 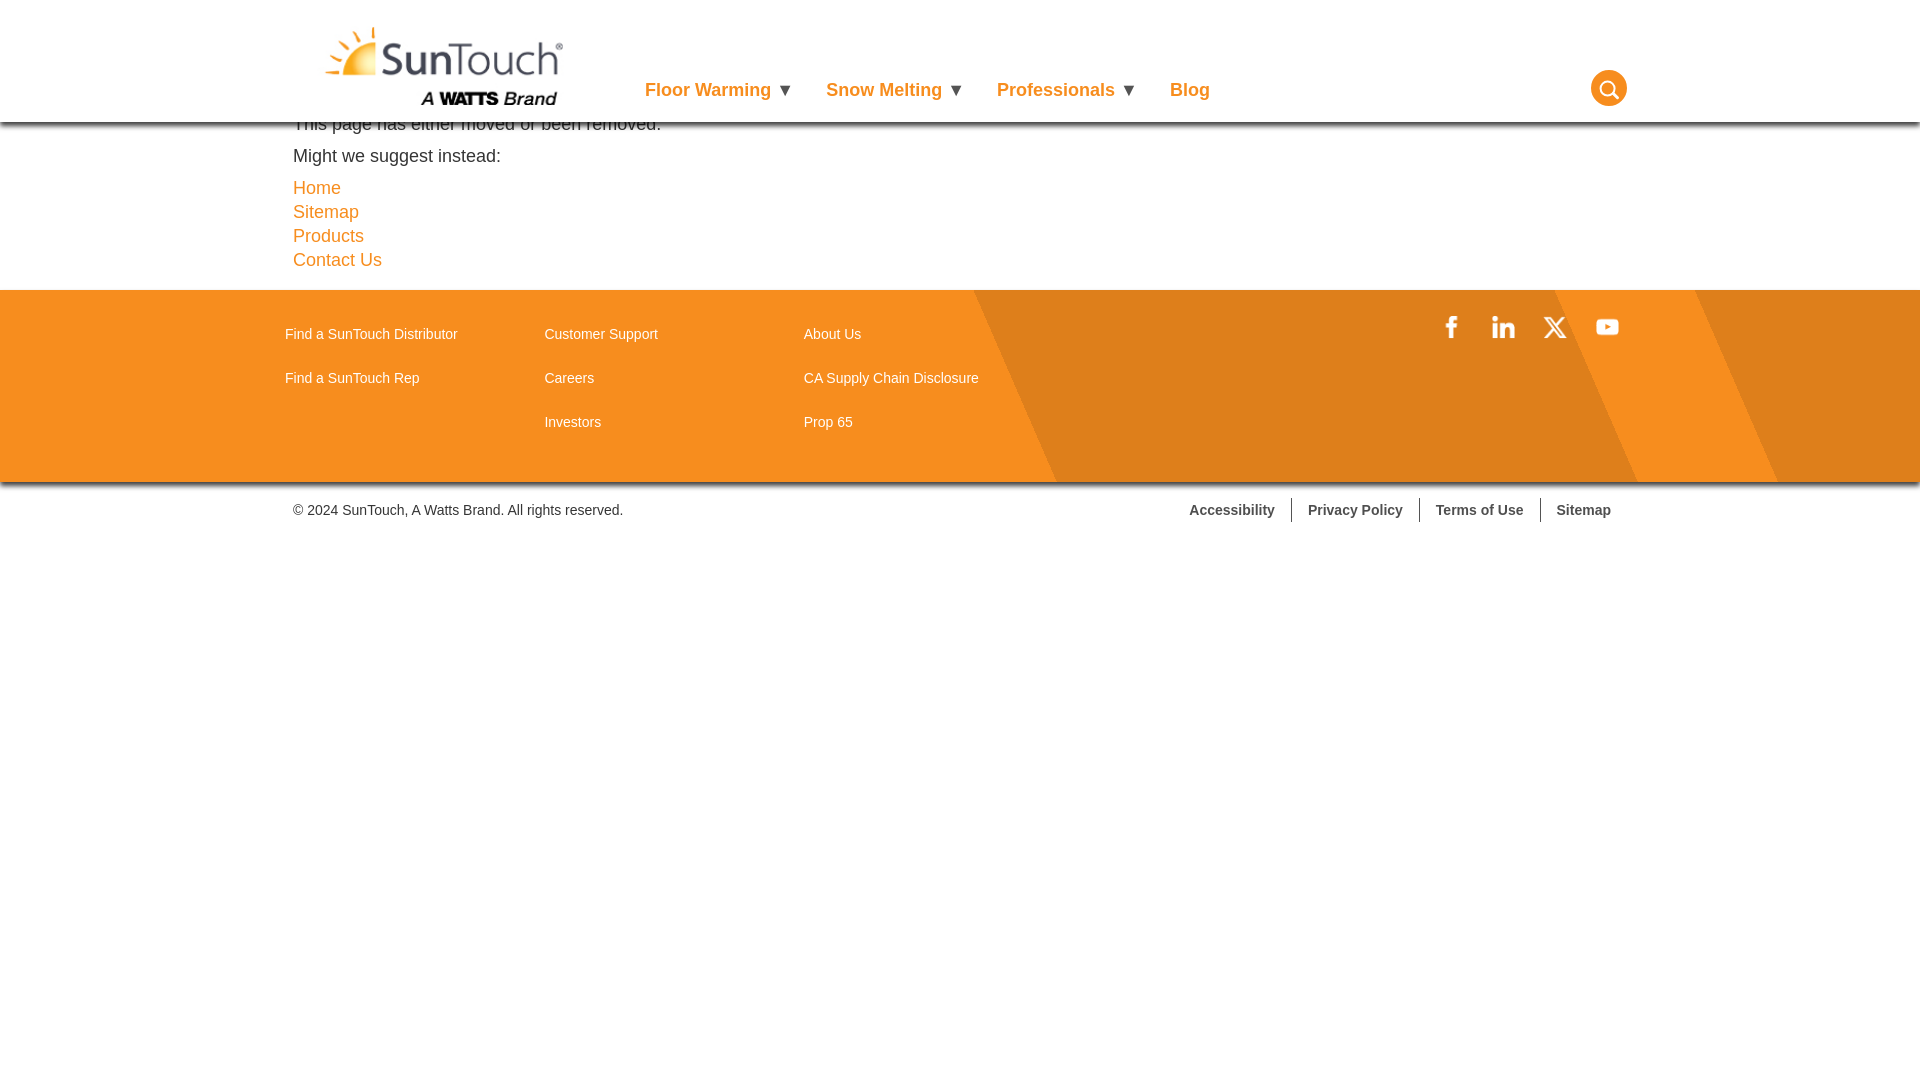 What do you see at coordinates (1231, 509) in the screenshot?
I see `Accessibility` at bounding box center [1231, 509].